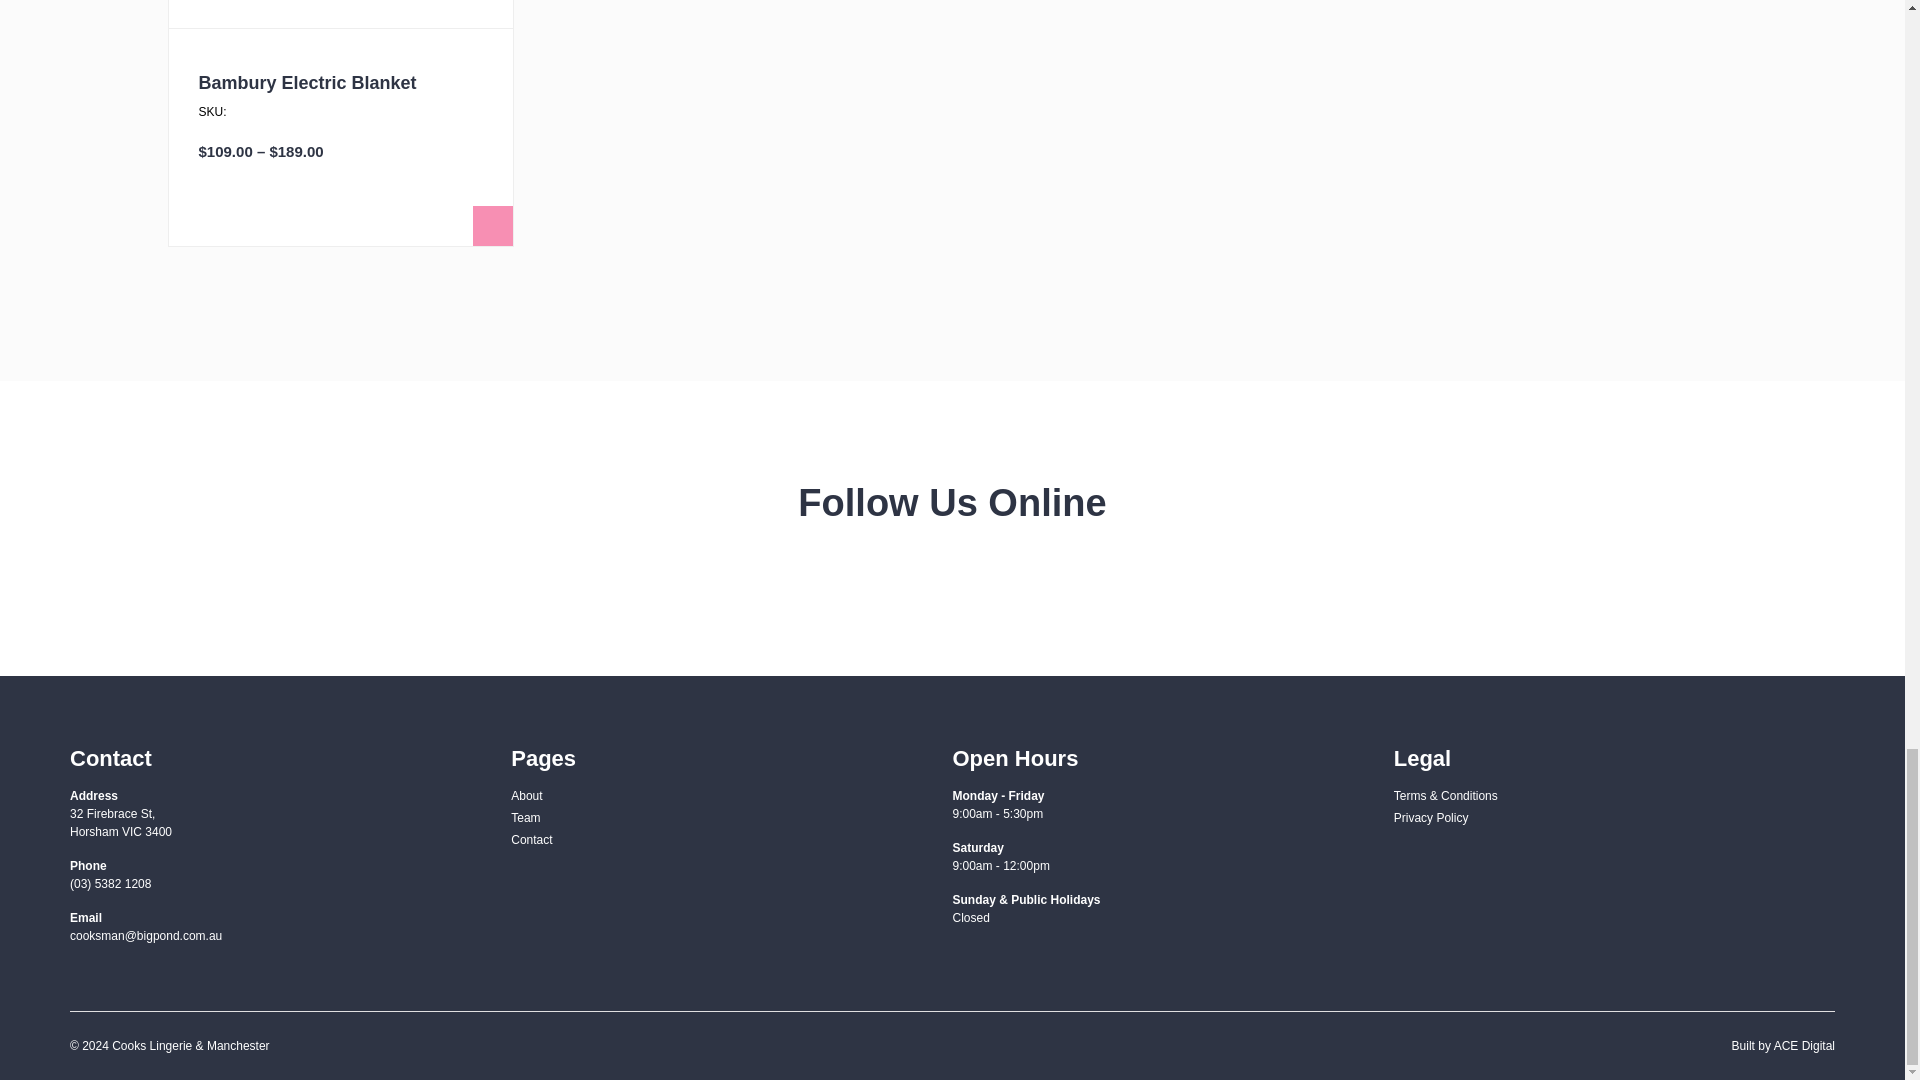 Image resolution: width=1920 pixels, height=1080 pixels. Describe the element at coordinates (524, 818) in the screenshot. I see `Team` at that location.